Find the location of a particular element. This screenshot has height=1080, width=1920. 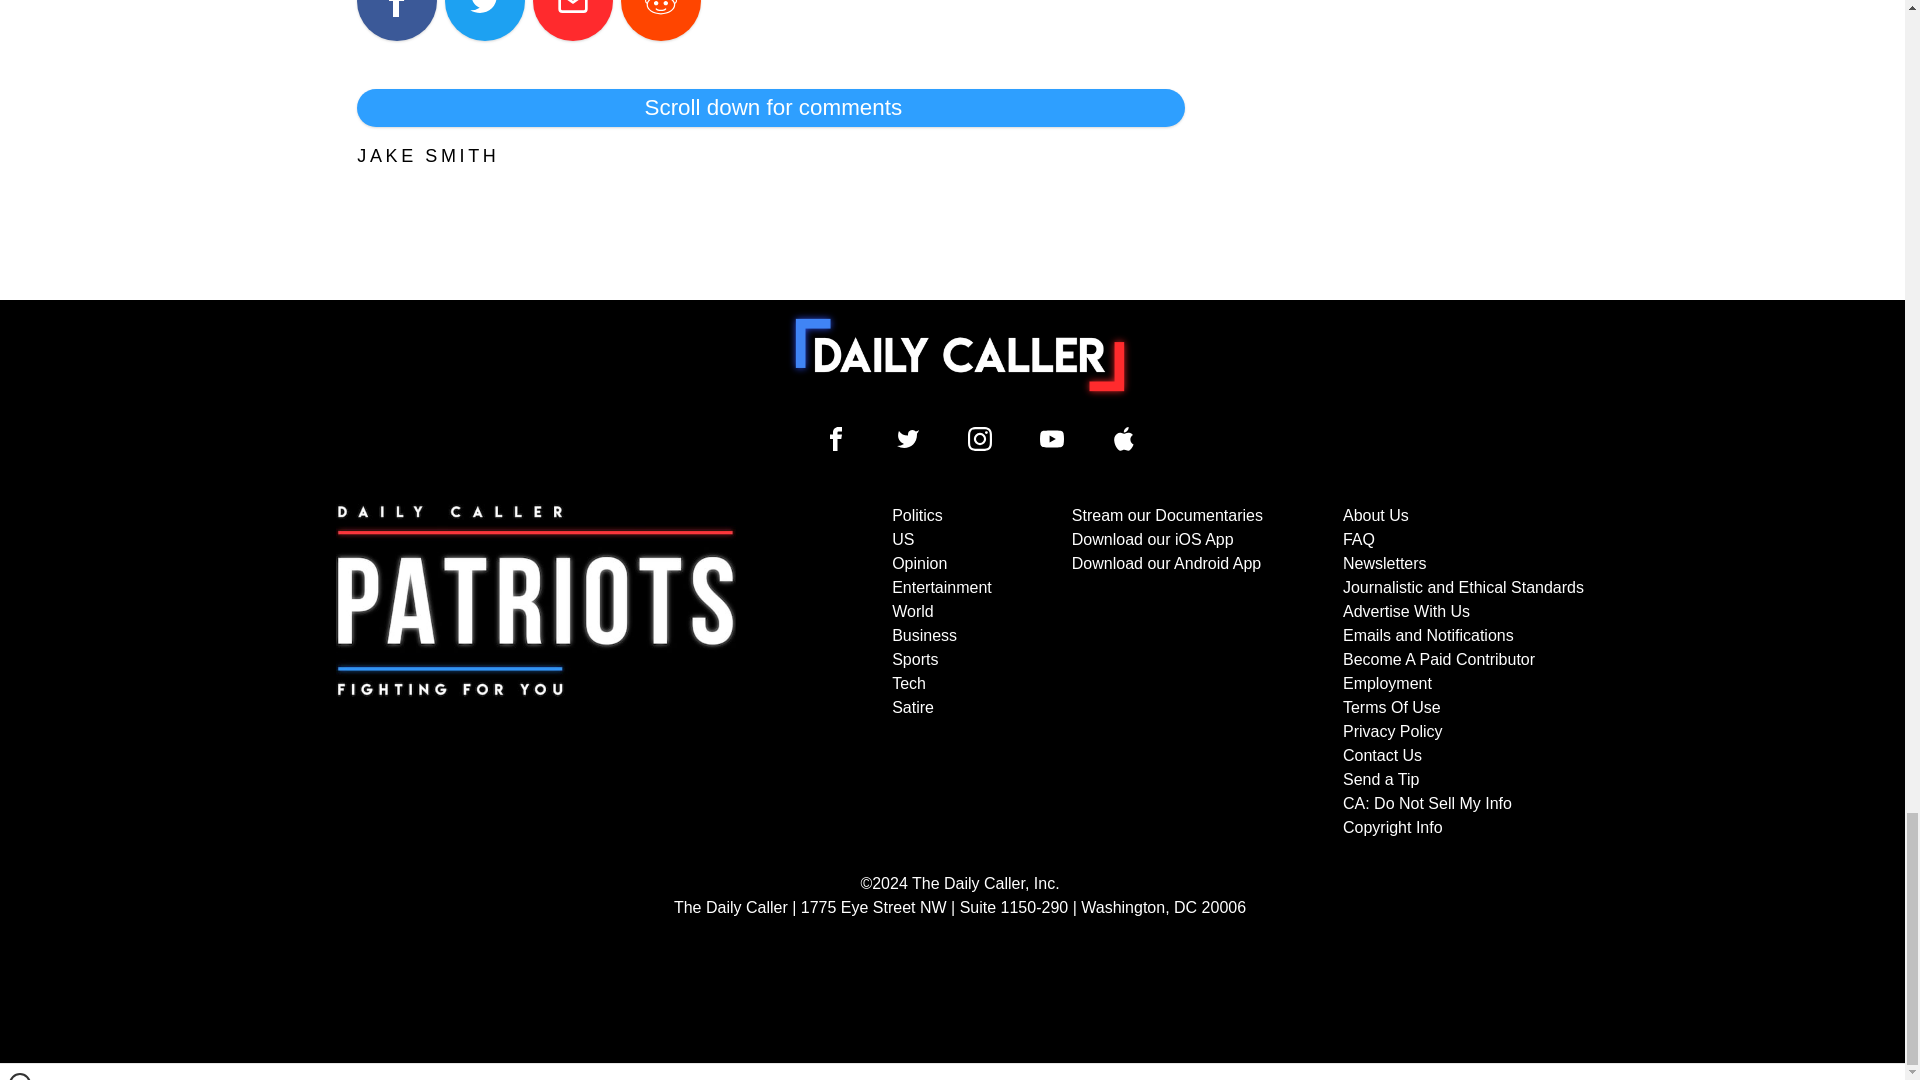

To home page is located at coordinates (960, 354).